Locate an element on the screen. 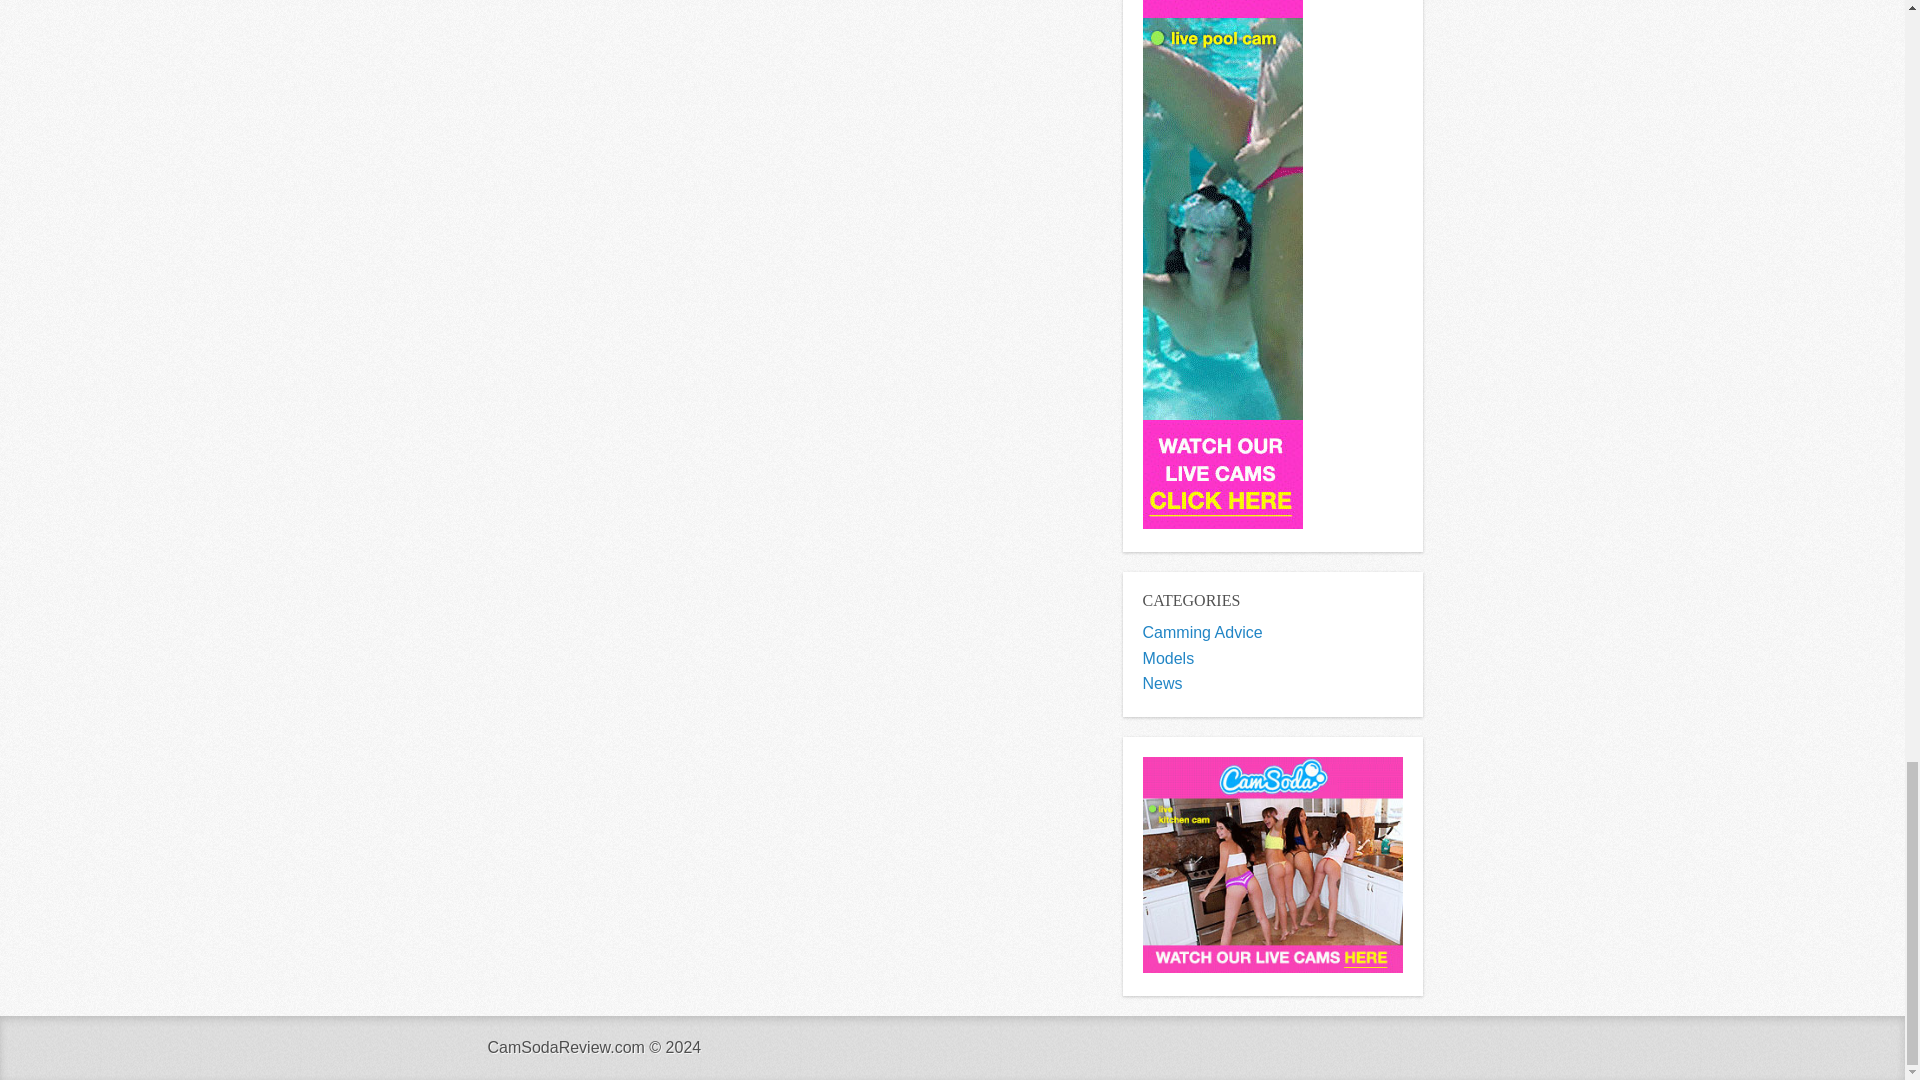 The height and width of the screenshot is (1080, 1920). Camming Advice is located at coordinates (1202, 632).